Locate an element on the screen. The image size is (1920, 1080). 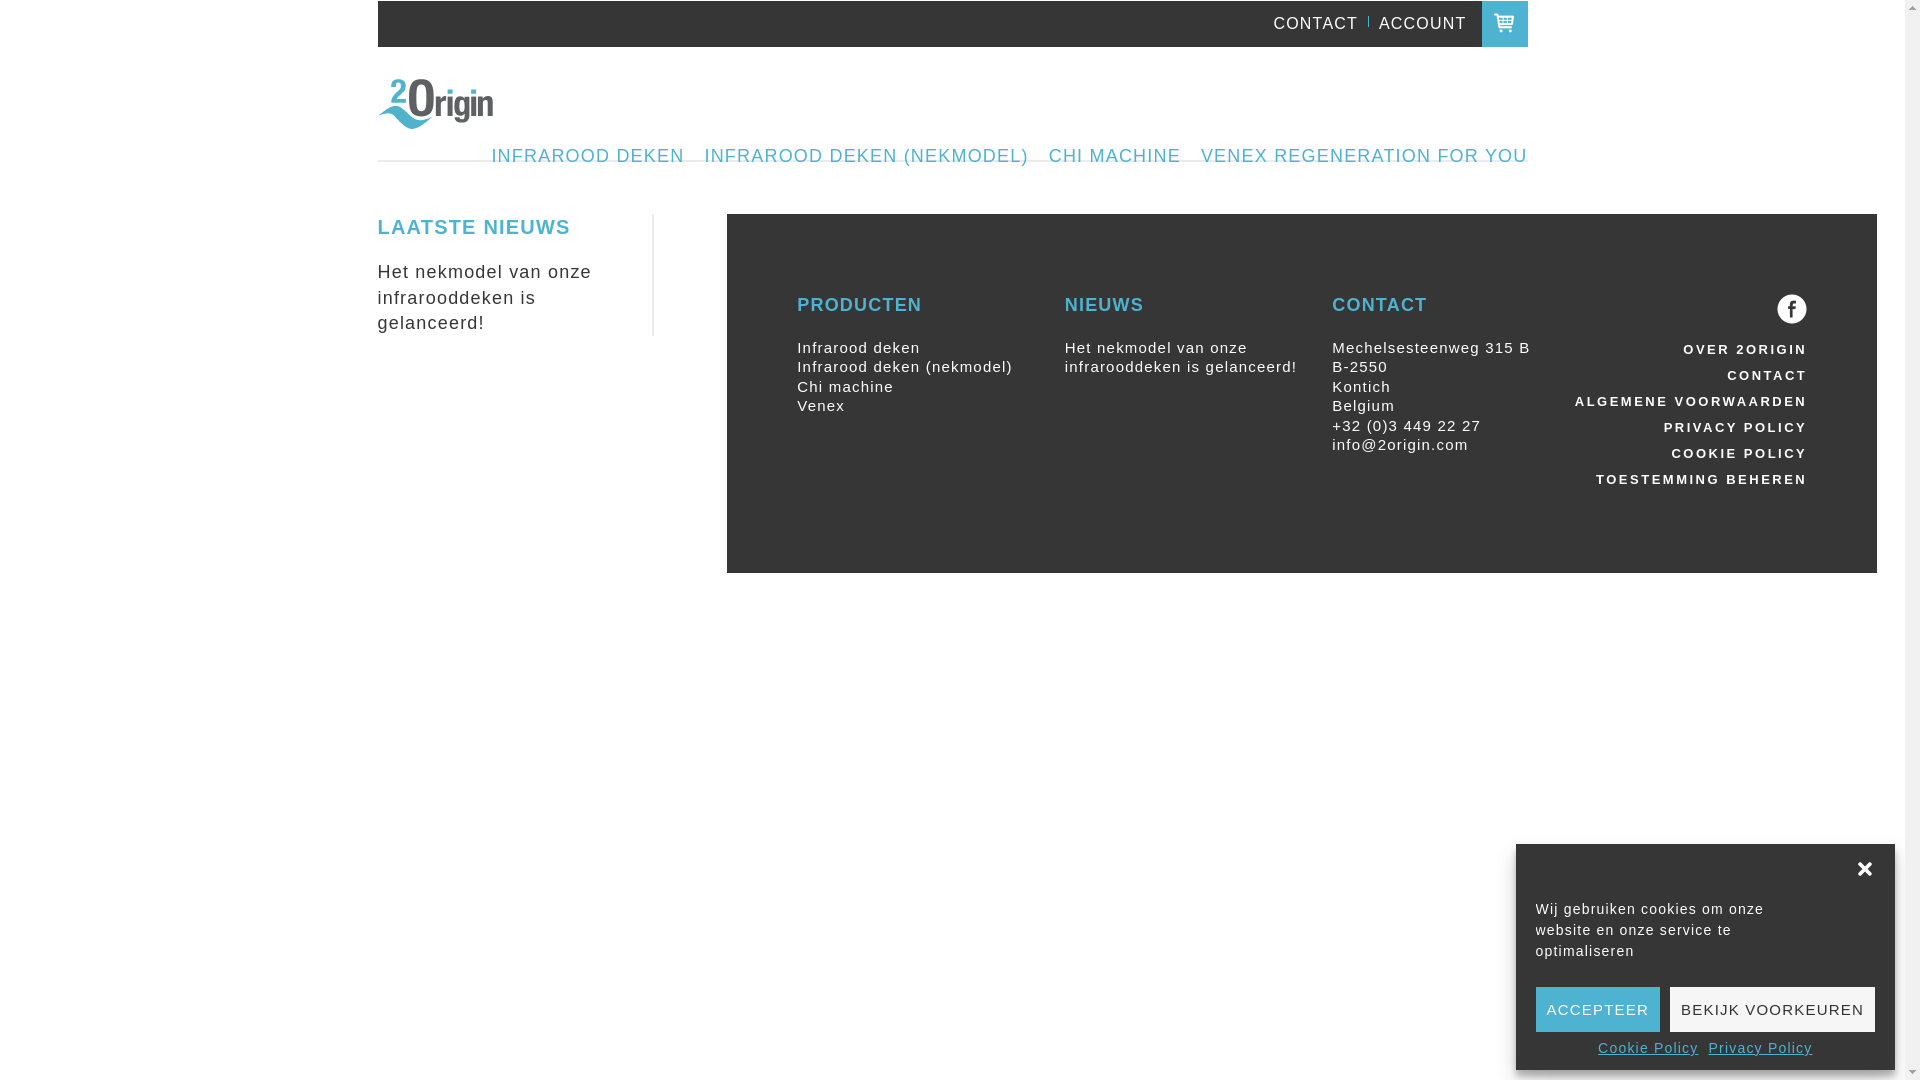
INFRAROOD DEKEN is located at coordinates (588, 157).